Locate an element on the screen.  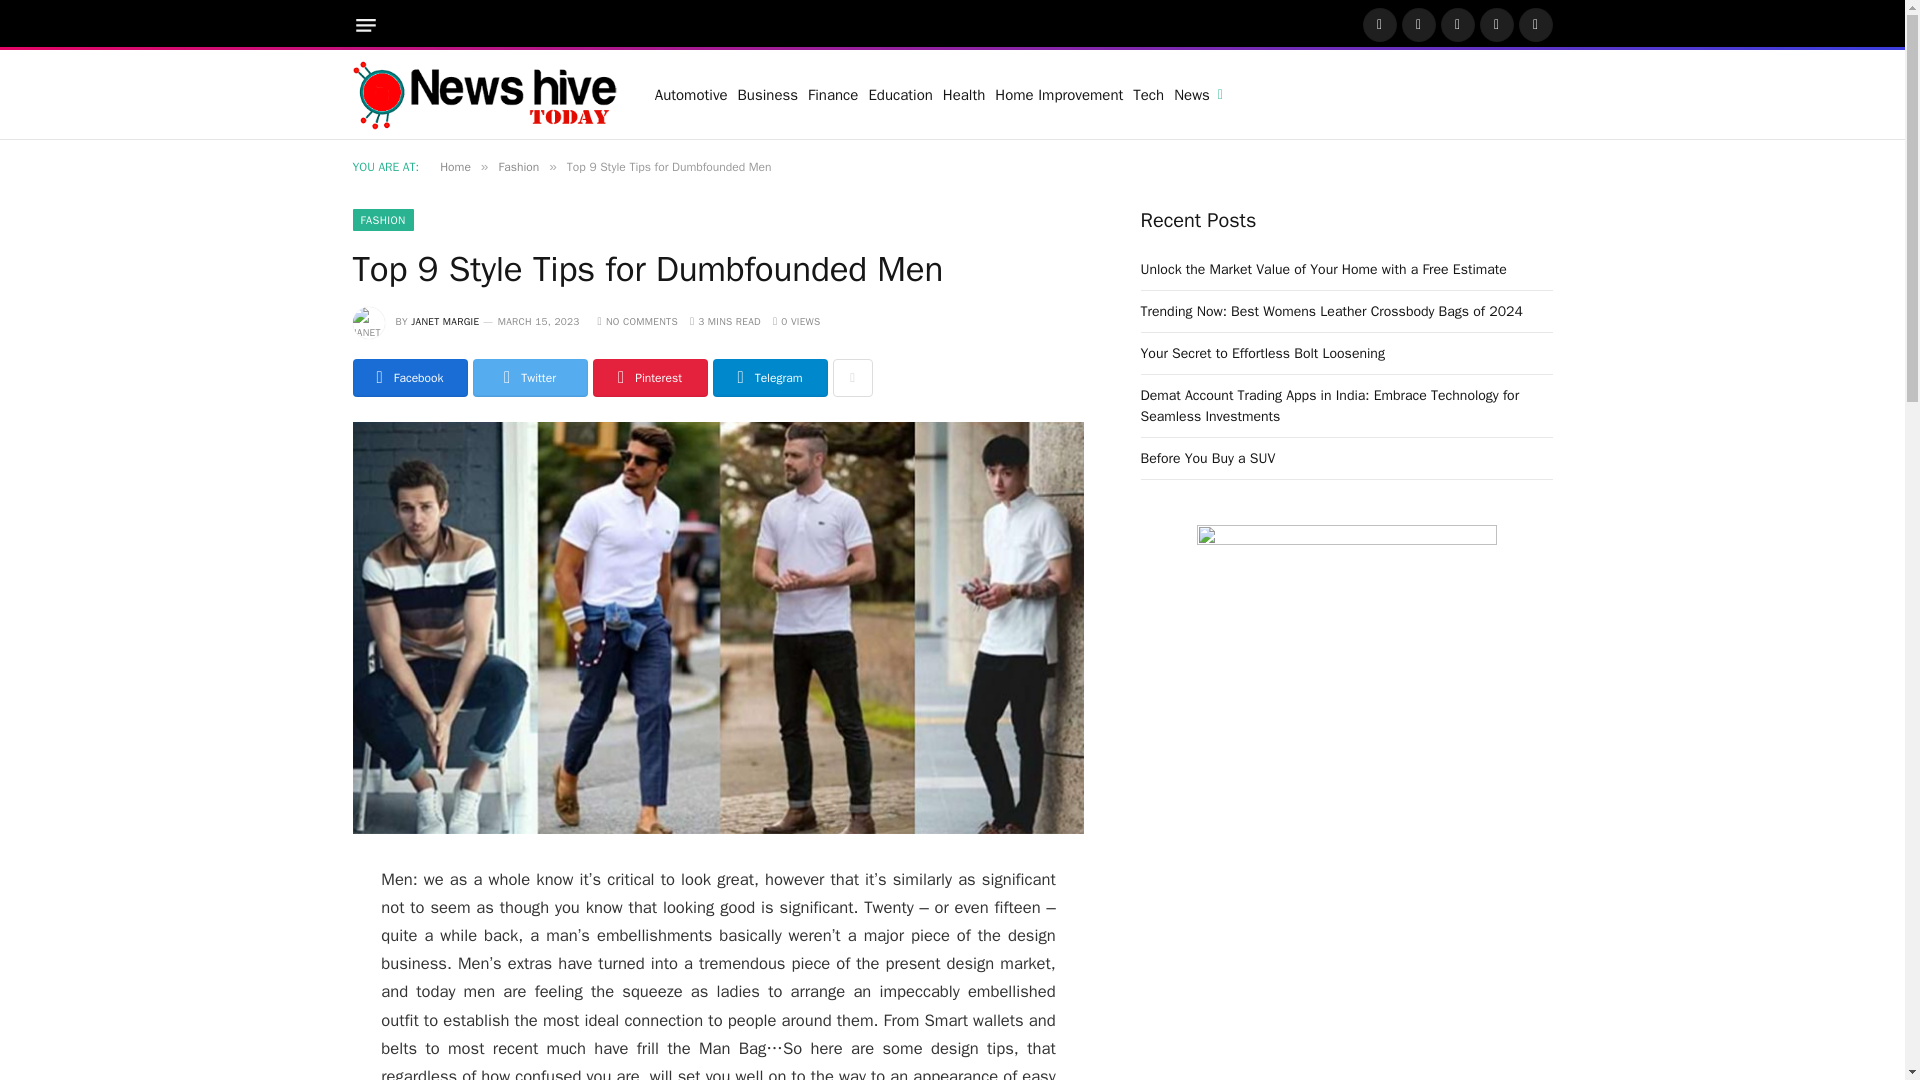
Automotive is located at coordinates (692, 94).